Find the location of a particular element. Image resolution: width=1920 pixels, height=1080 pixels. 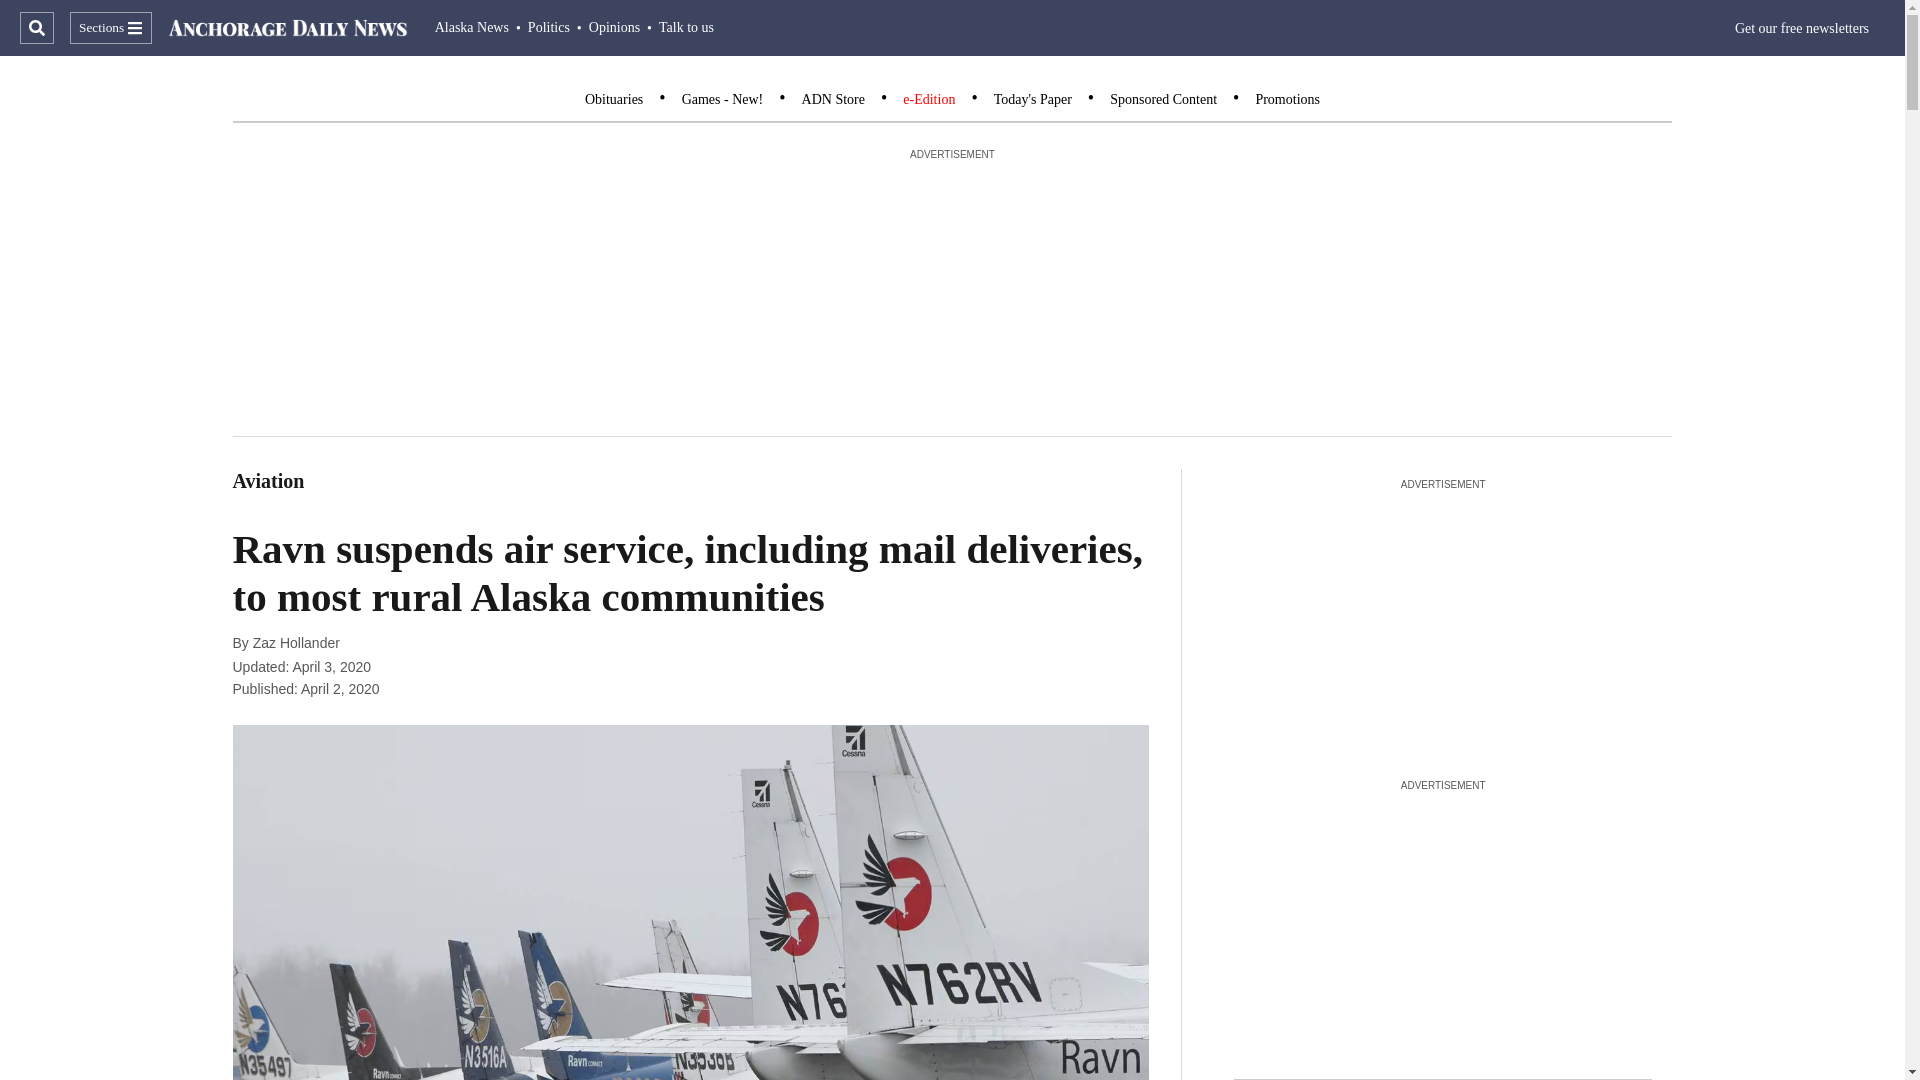

Sections is located at coordinates (110, 28).